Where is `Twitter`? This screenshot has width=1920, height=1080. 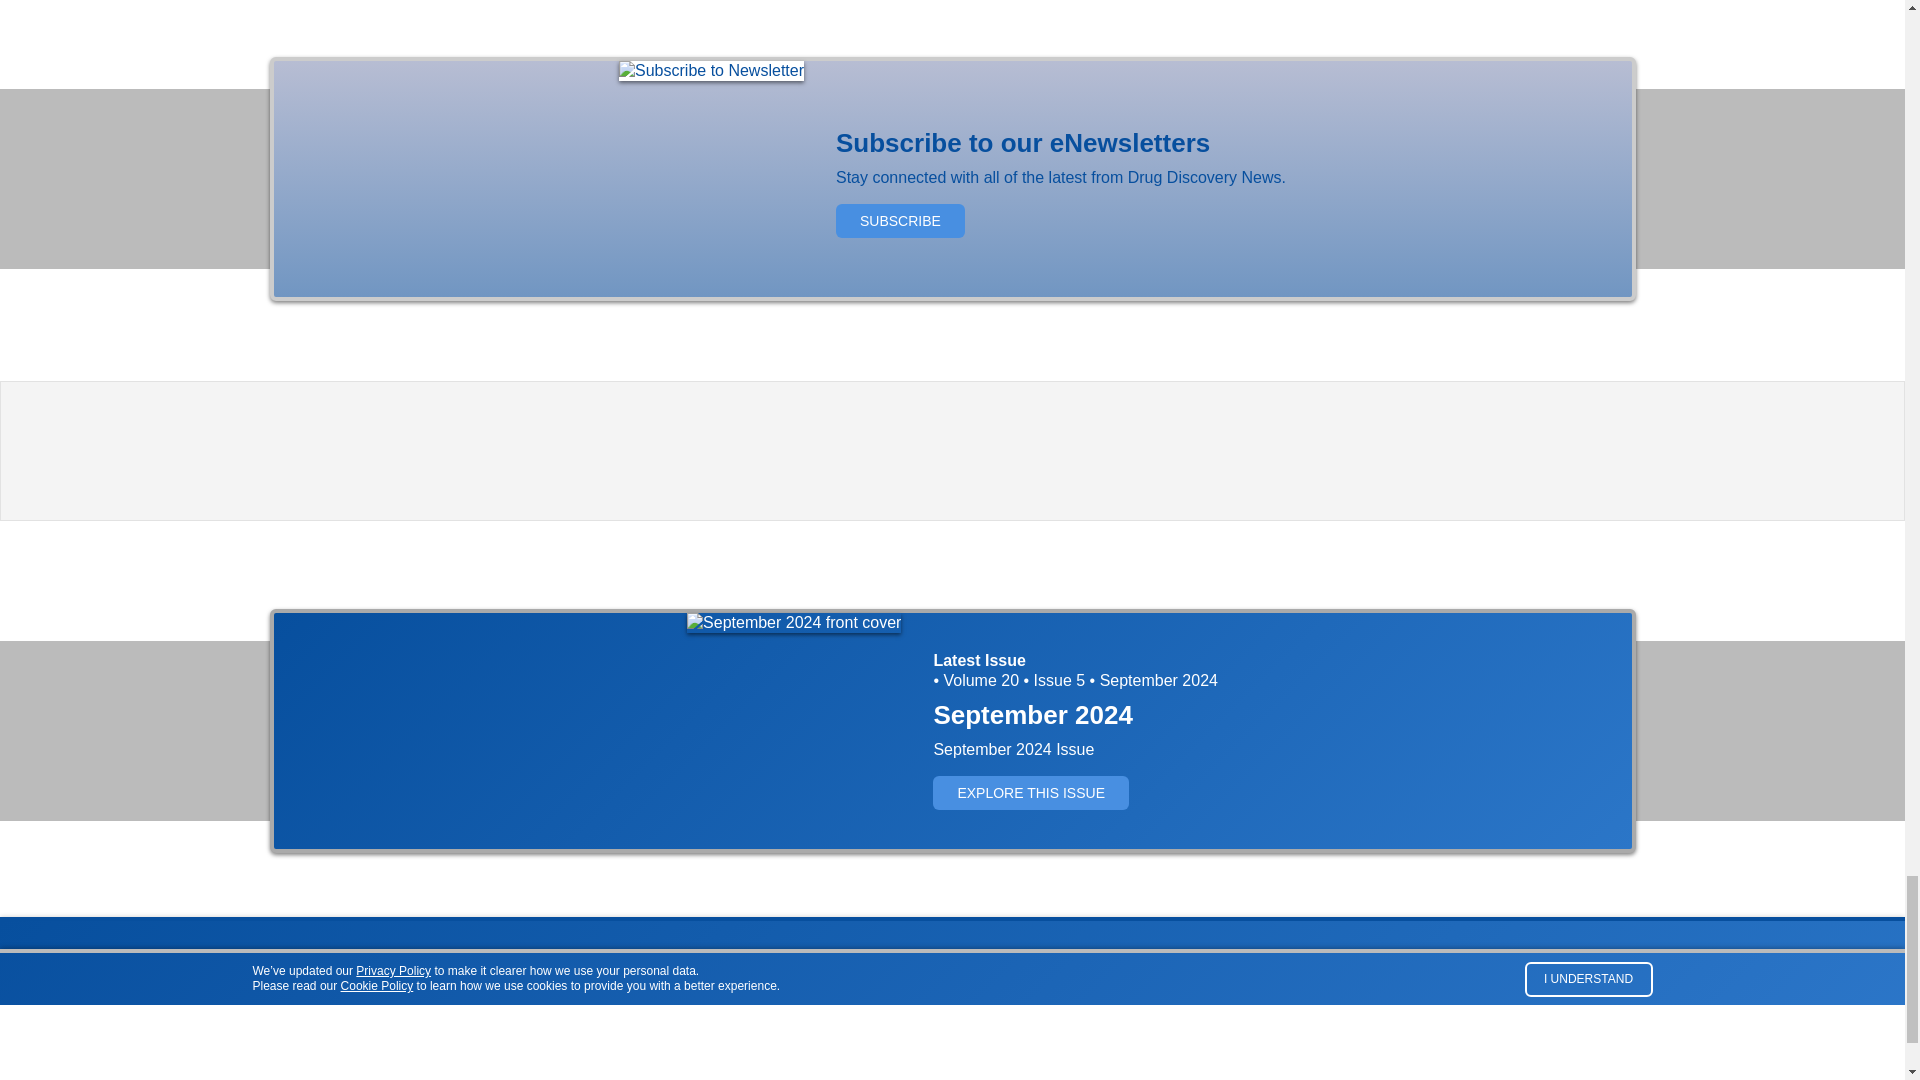
Twitter is located at coordinates (1600, 992).